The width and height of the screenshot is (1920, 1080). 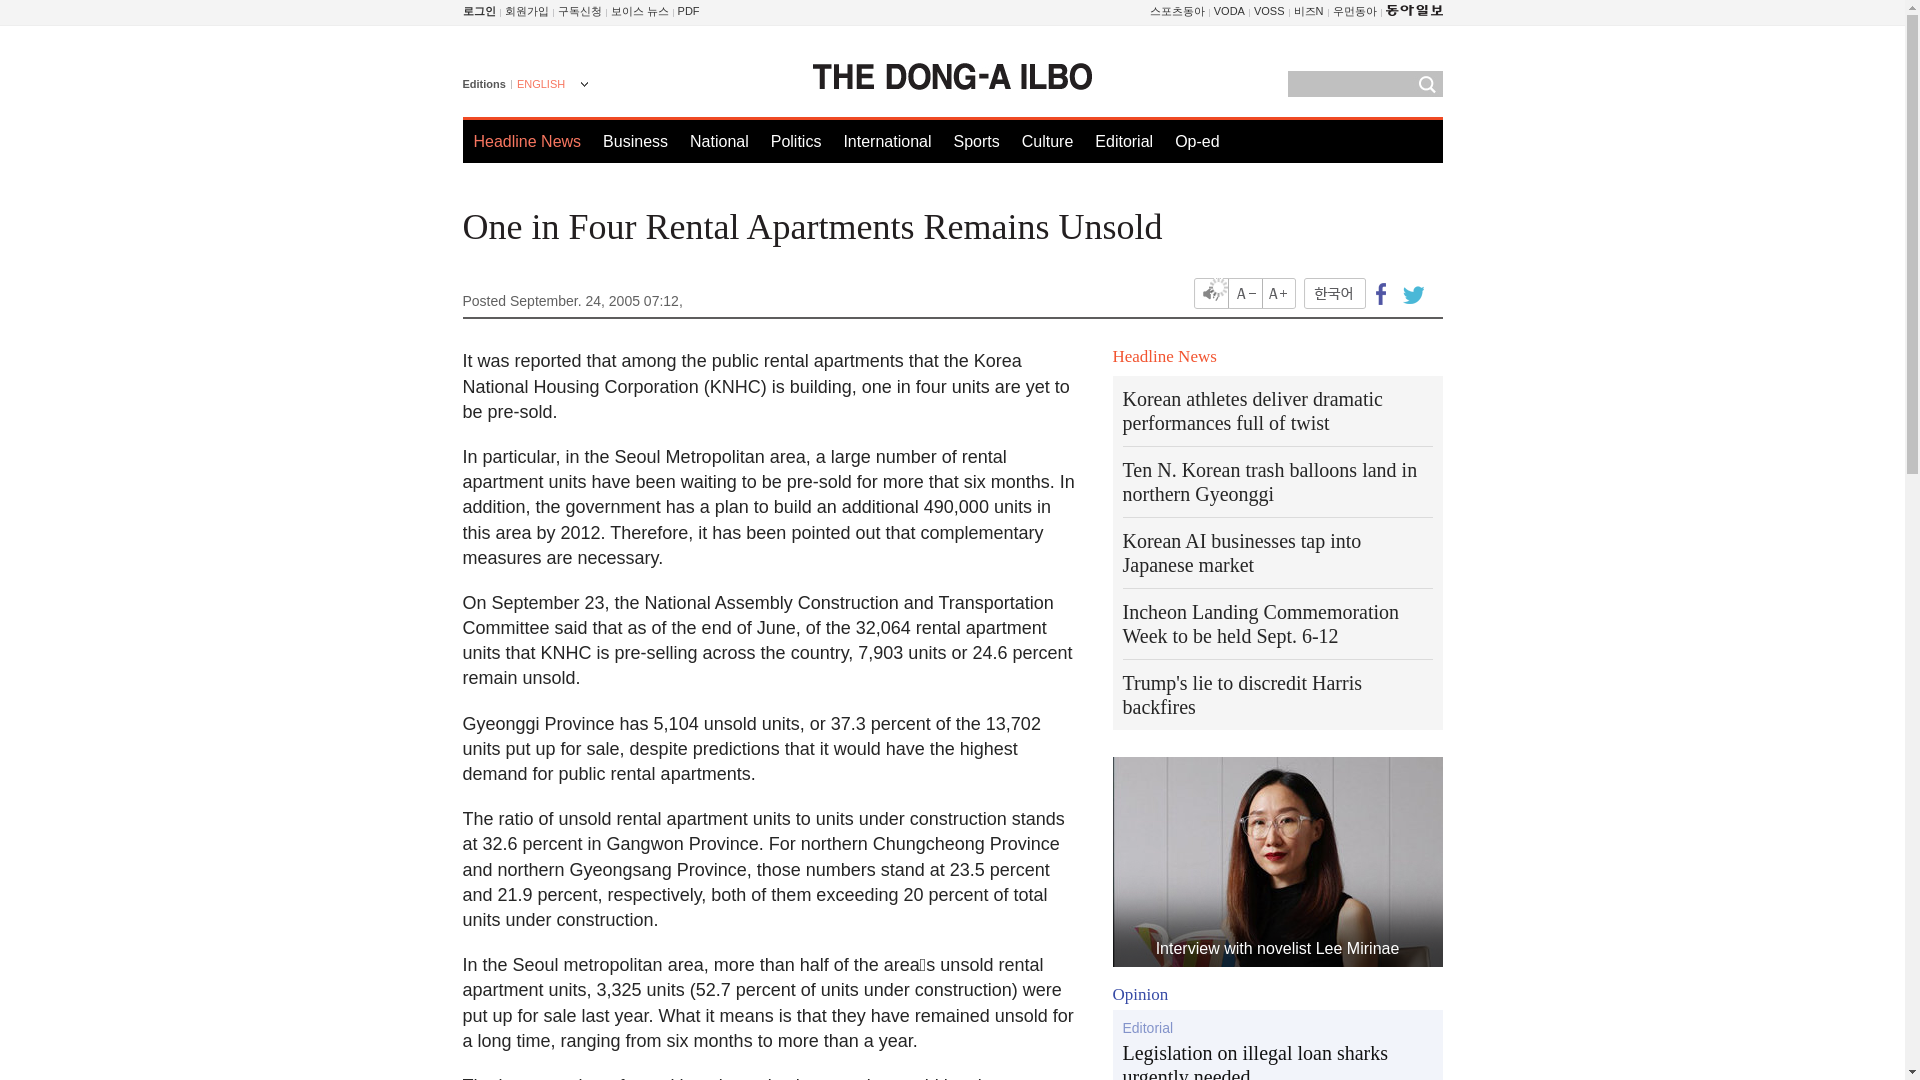 What do you see at coordinates (796, 141) in the screenshot?
I see `Politics` at bounding box center [796, 141].